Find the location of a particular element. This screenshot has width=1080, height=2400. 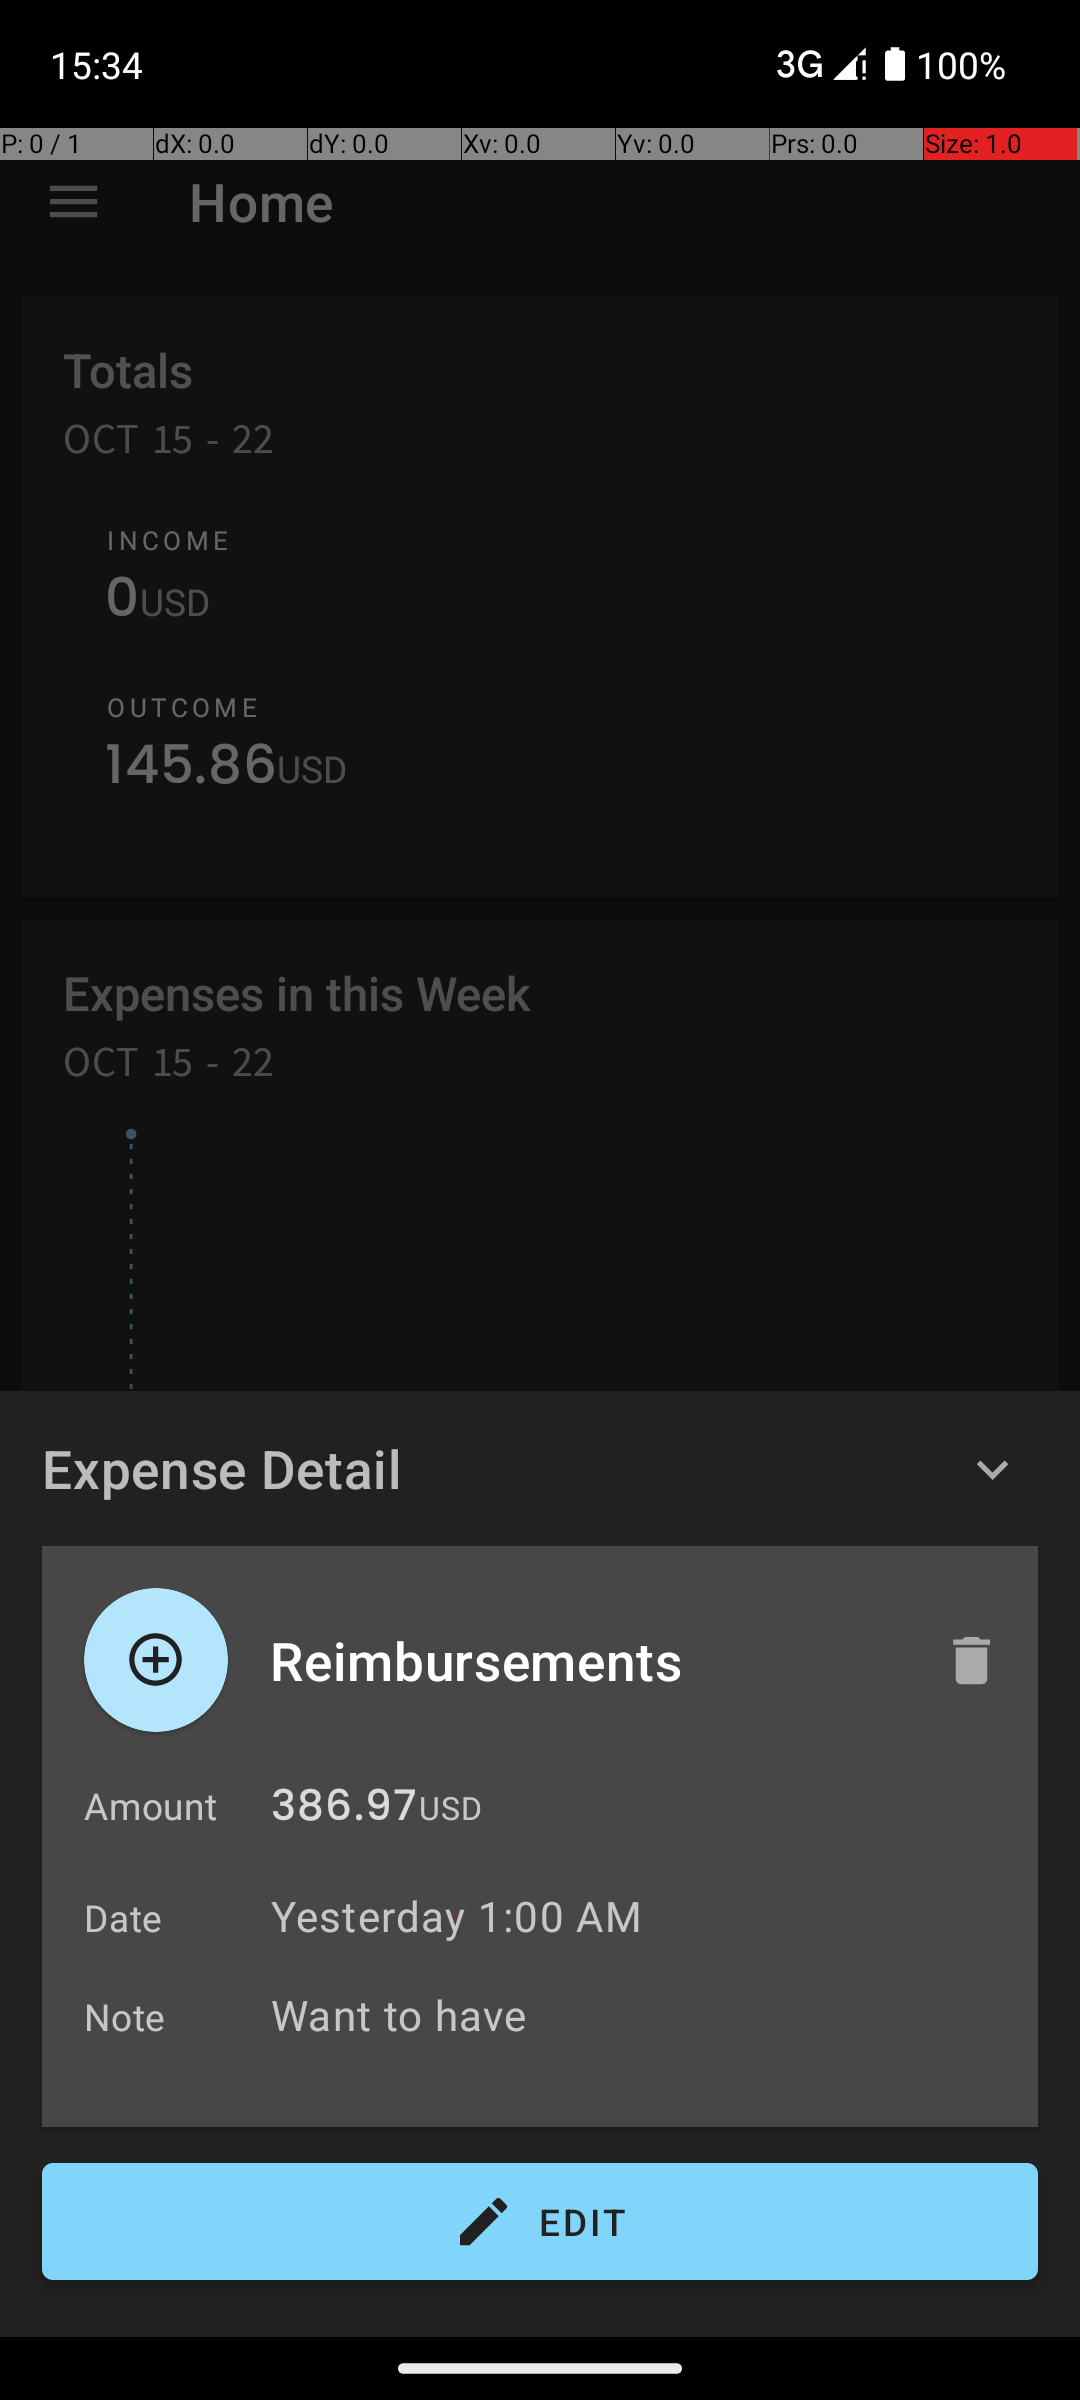

Want to have is located at coordinates (644, 2014).